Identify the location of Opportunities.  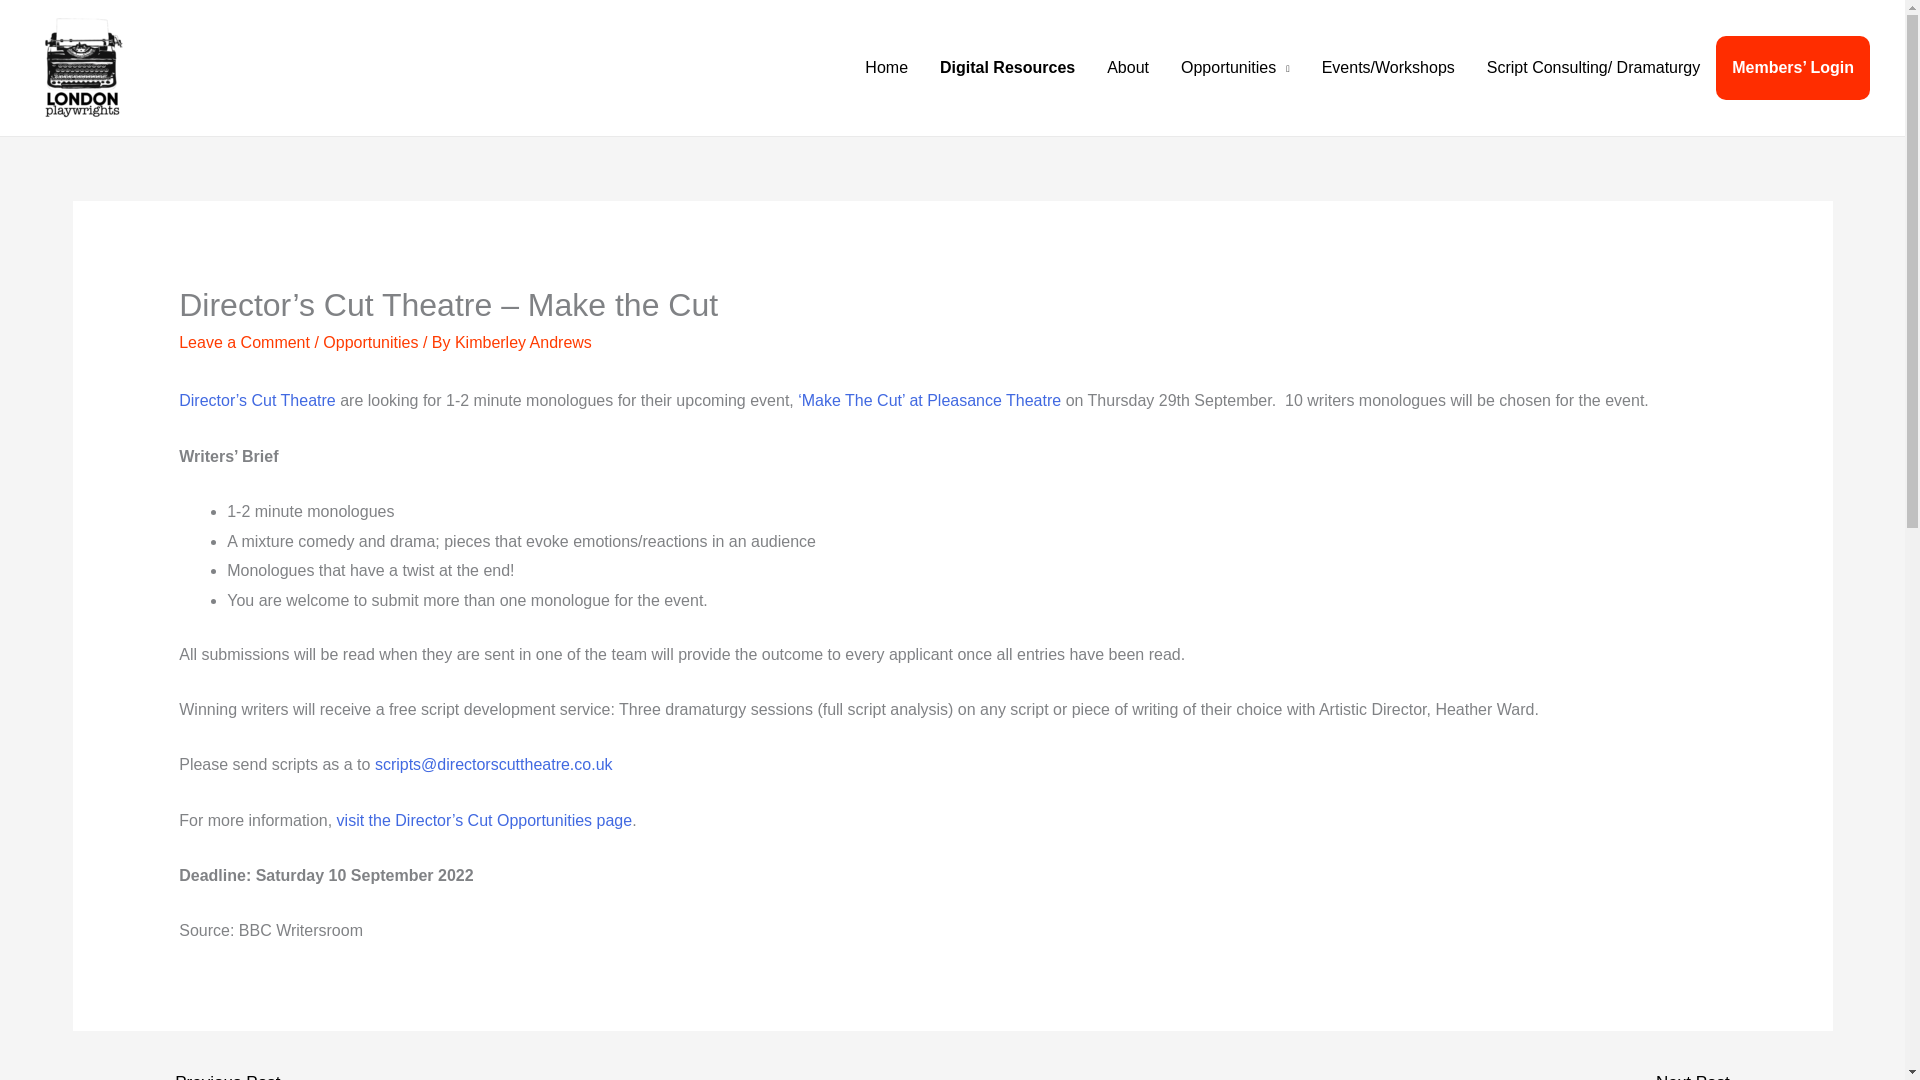
(1235, 68).